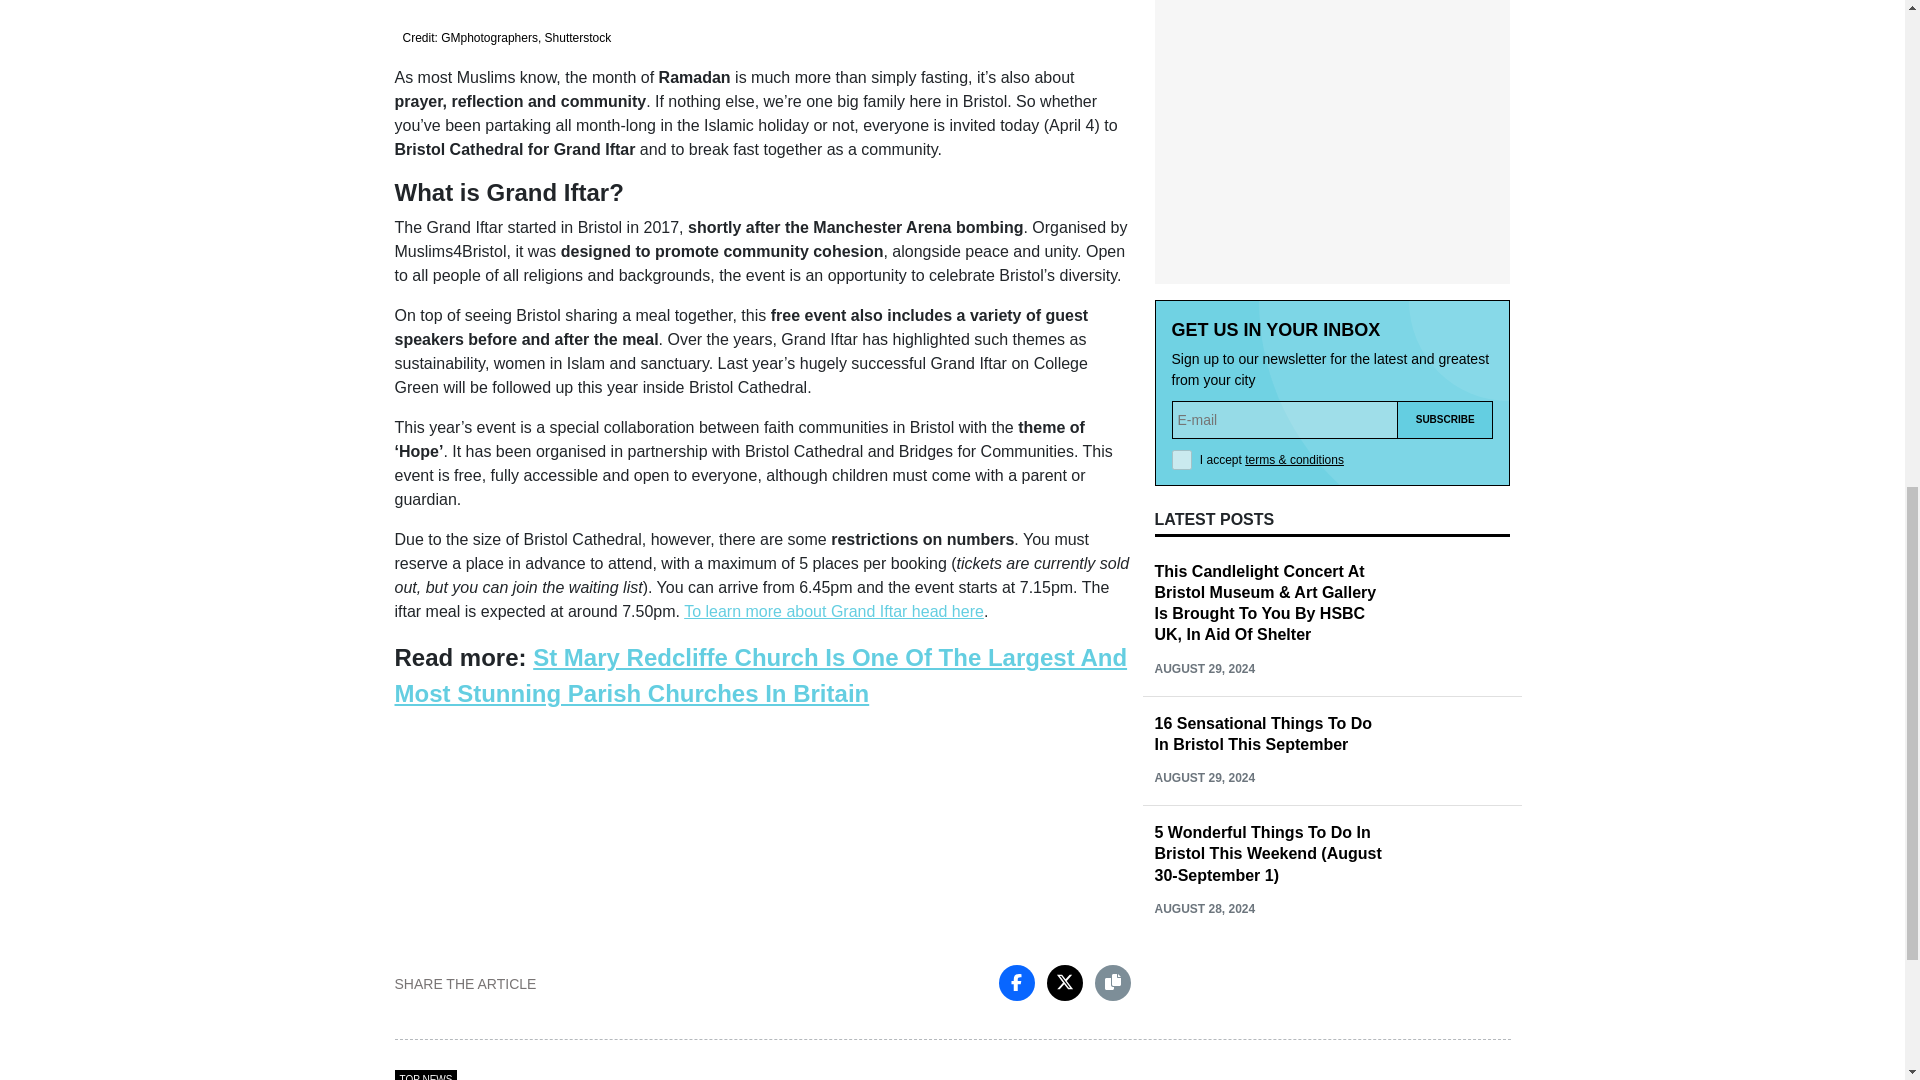  Describe the element at coordinates (1204, 778) in the screenshot. I see `AUGUST 29, 2024` at that location.